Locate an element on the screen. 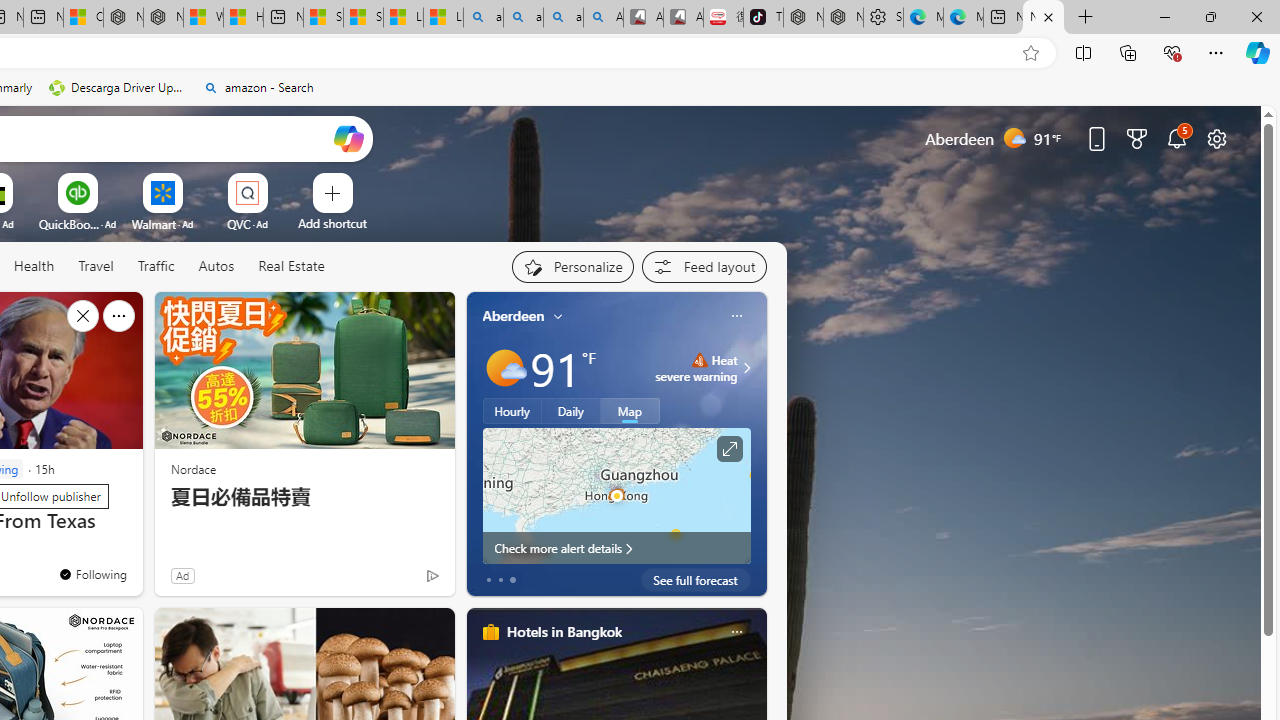 Image resolution: width=1280 pixels, height=720 pixels. tab-0 is located at coordinates (488, 580).